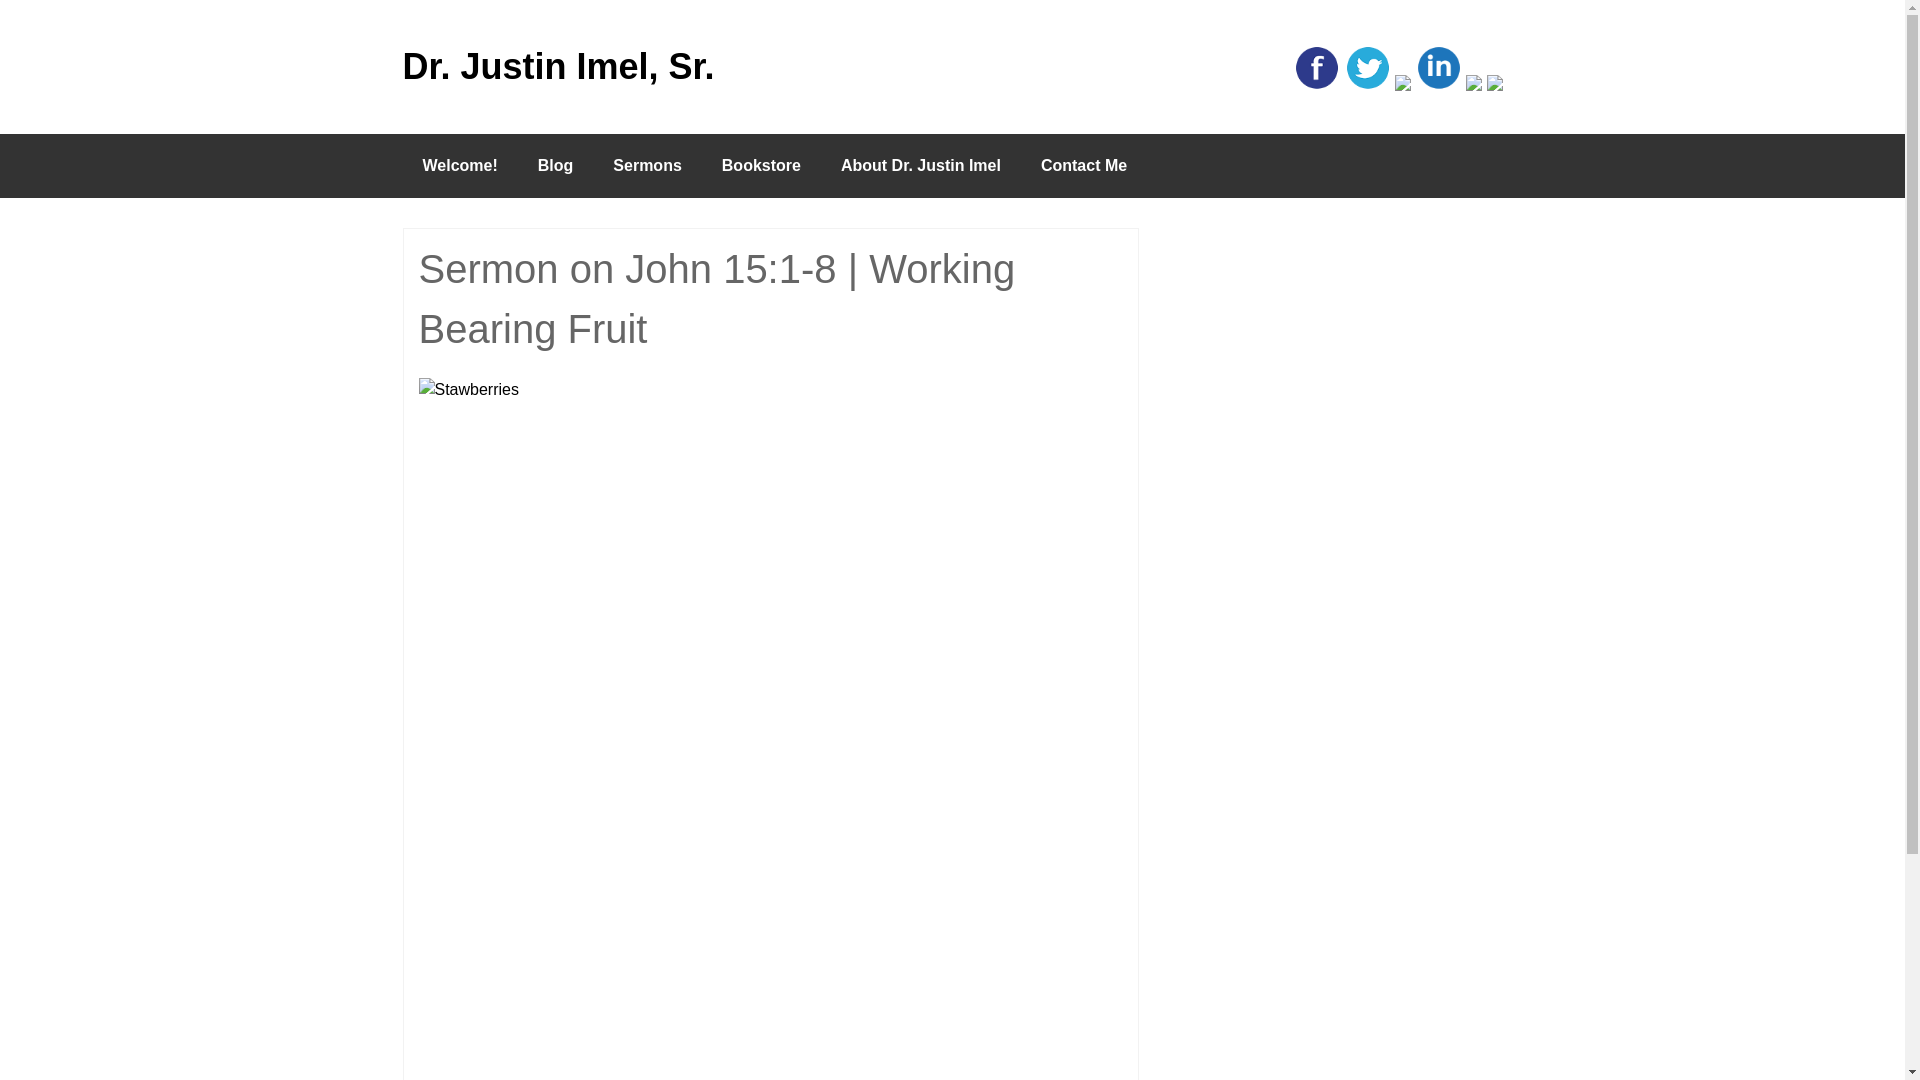 The width and height of the screenshot is (1920, 1080). I want to click on Dr. Justin Imel, Sr., so click(622, 66).